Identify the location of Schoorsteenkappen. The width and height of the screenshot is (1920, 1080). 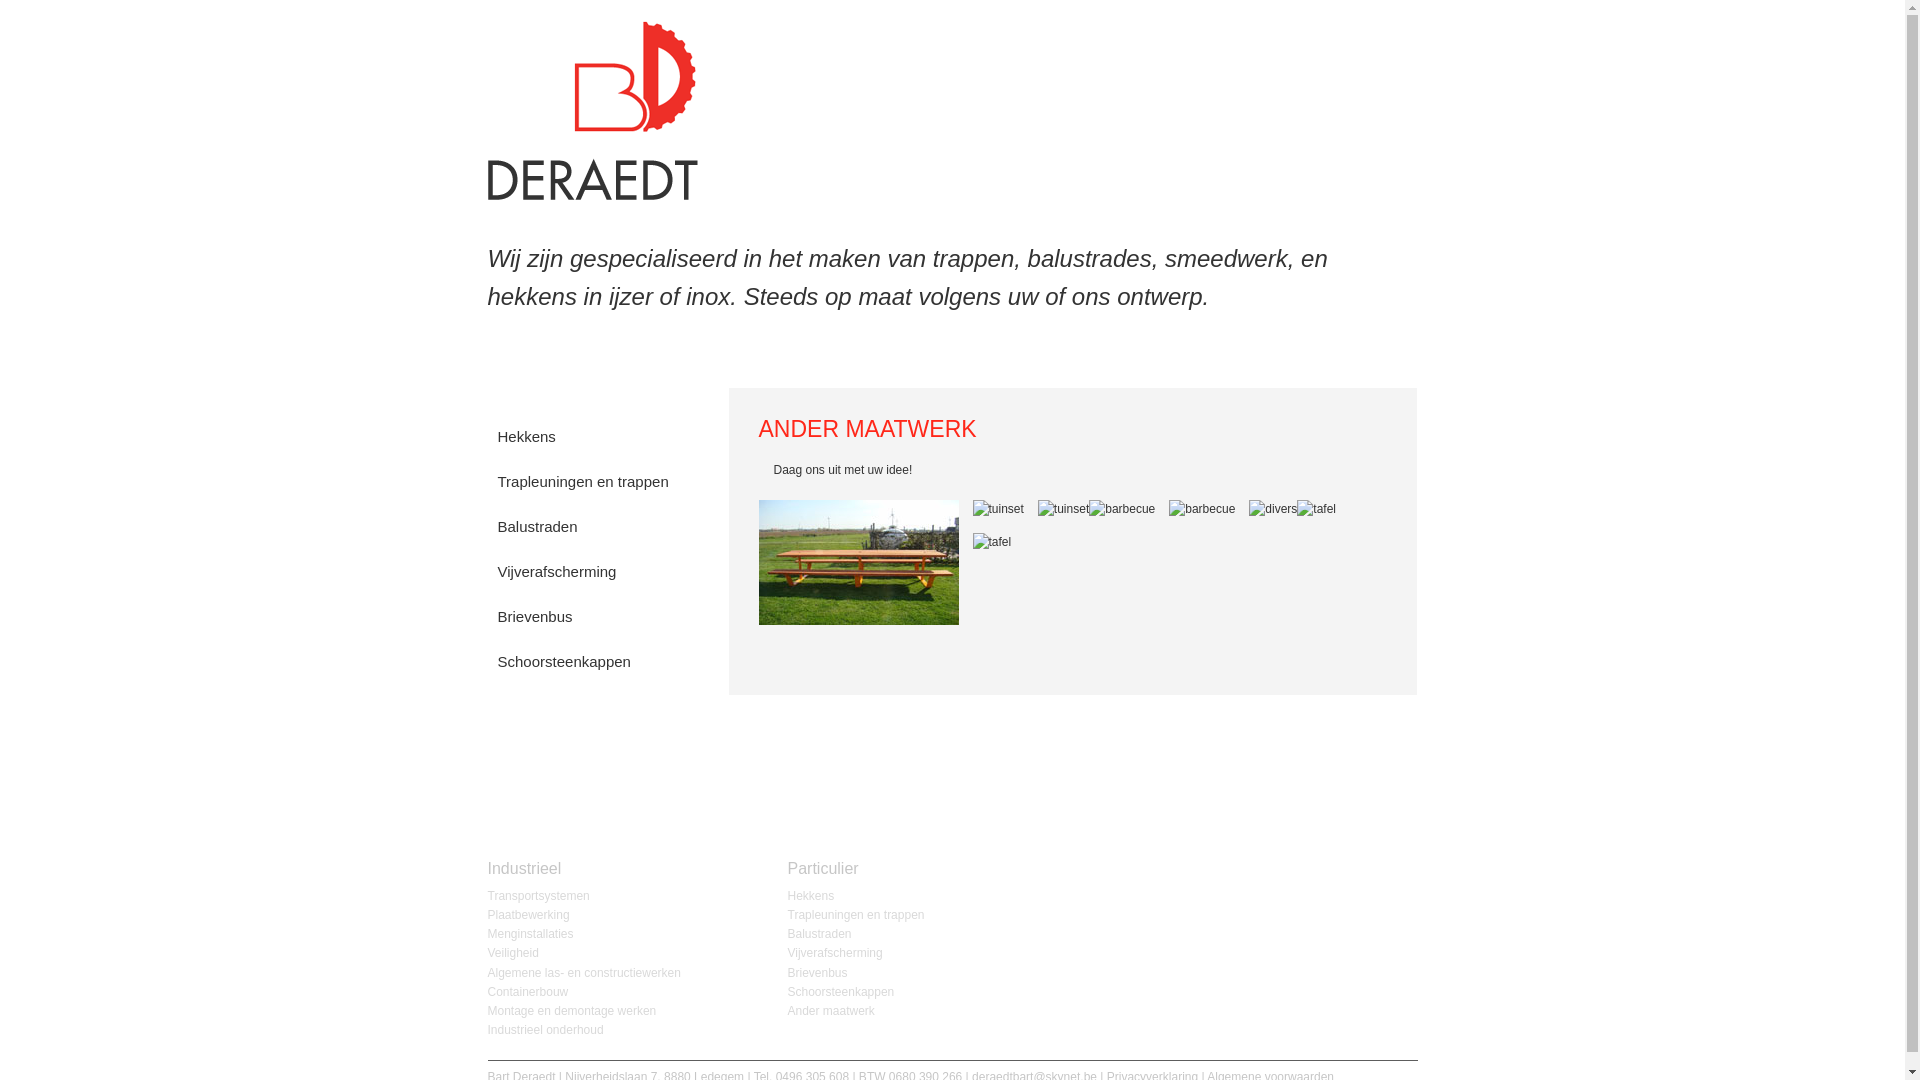
(842, 992).